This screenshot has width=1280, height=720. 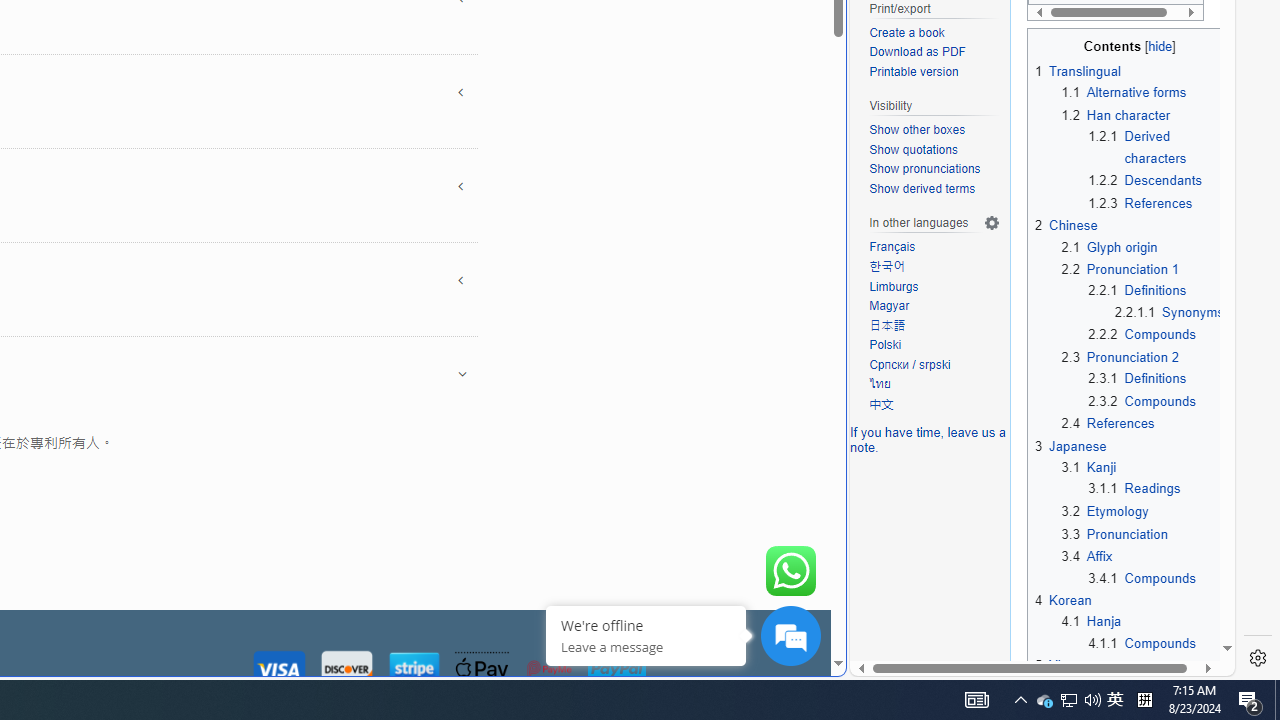 I want to click on 3.2Etymology, so click(x=1142, y=512).